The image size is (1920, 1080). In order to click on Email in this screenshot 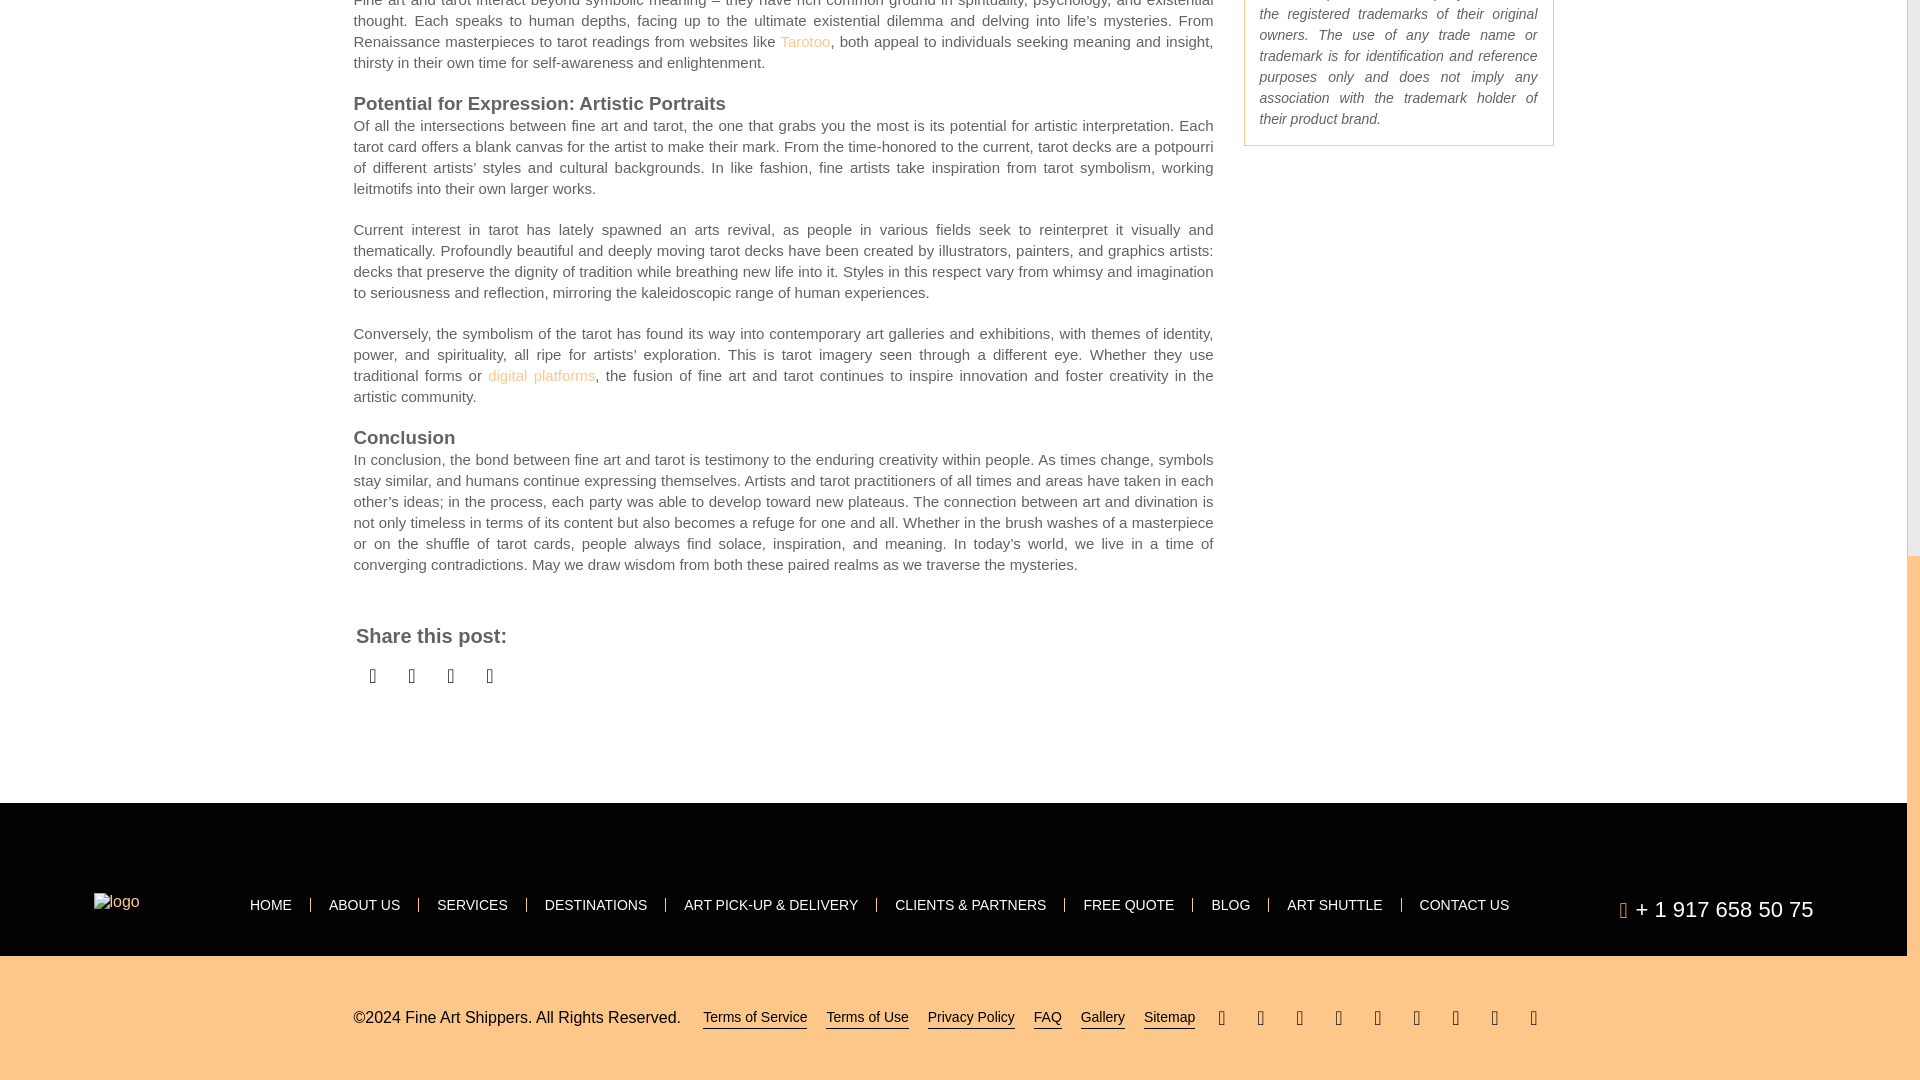, I will do `click(489, 675)`.